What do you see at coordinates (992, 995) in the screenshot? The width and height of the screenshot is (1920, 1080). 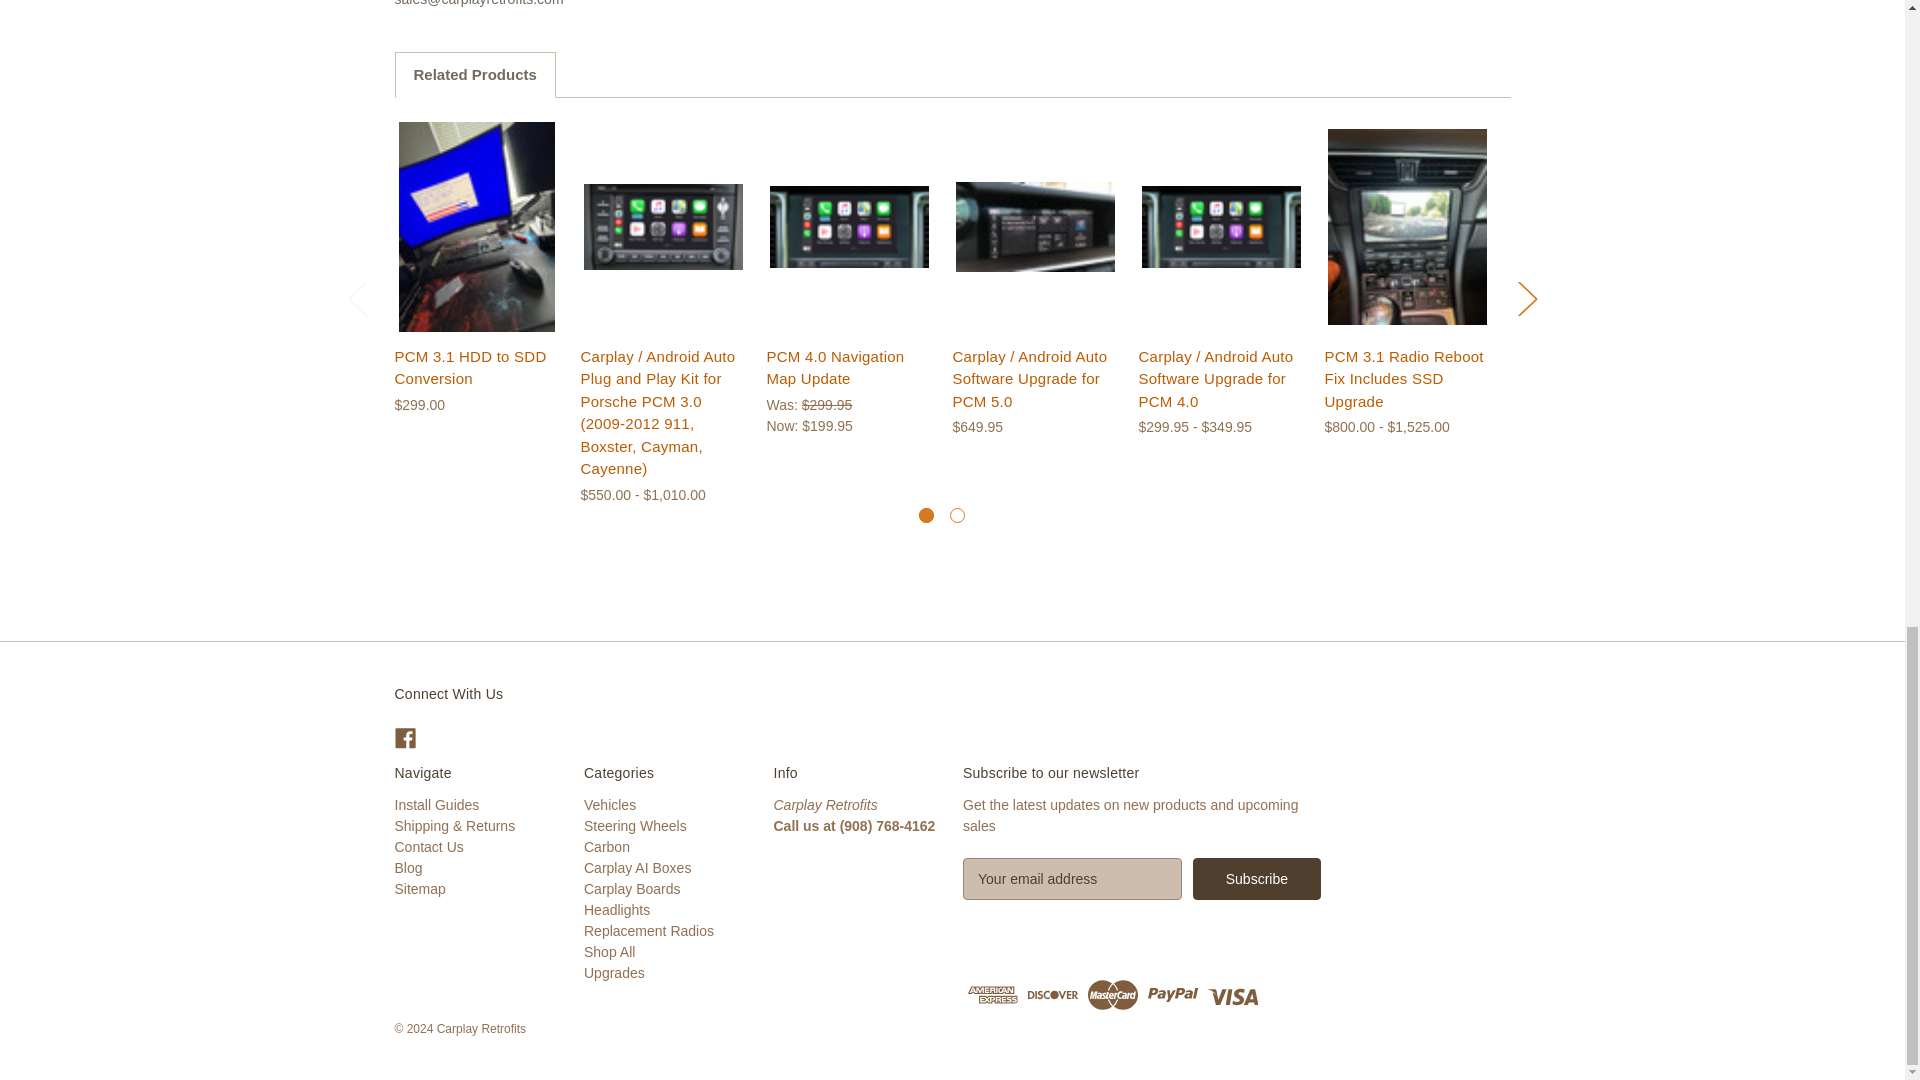 I see `American Express` at bounding box center [992, 995].